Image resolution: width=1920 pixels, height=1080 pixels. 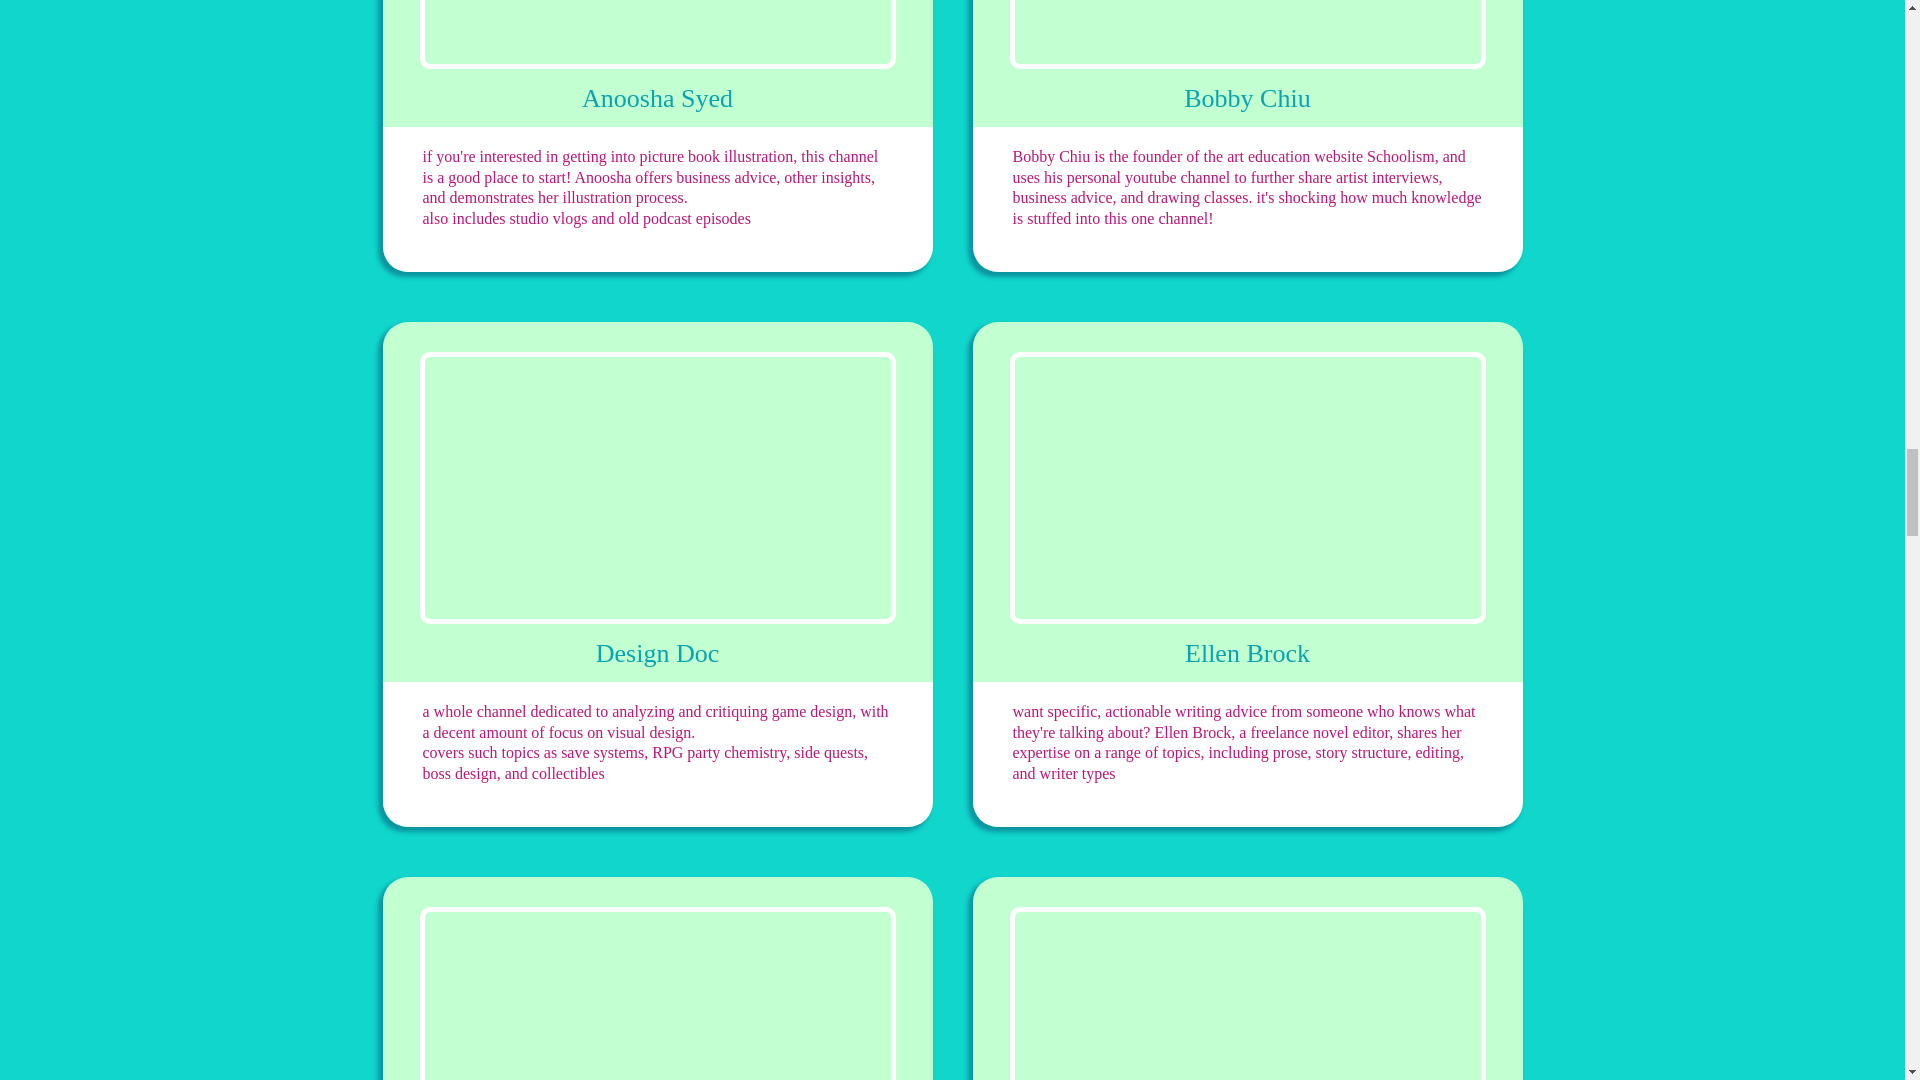 I want to click on YouTube video player, so click(x=658, y=994).